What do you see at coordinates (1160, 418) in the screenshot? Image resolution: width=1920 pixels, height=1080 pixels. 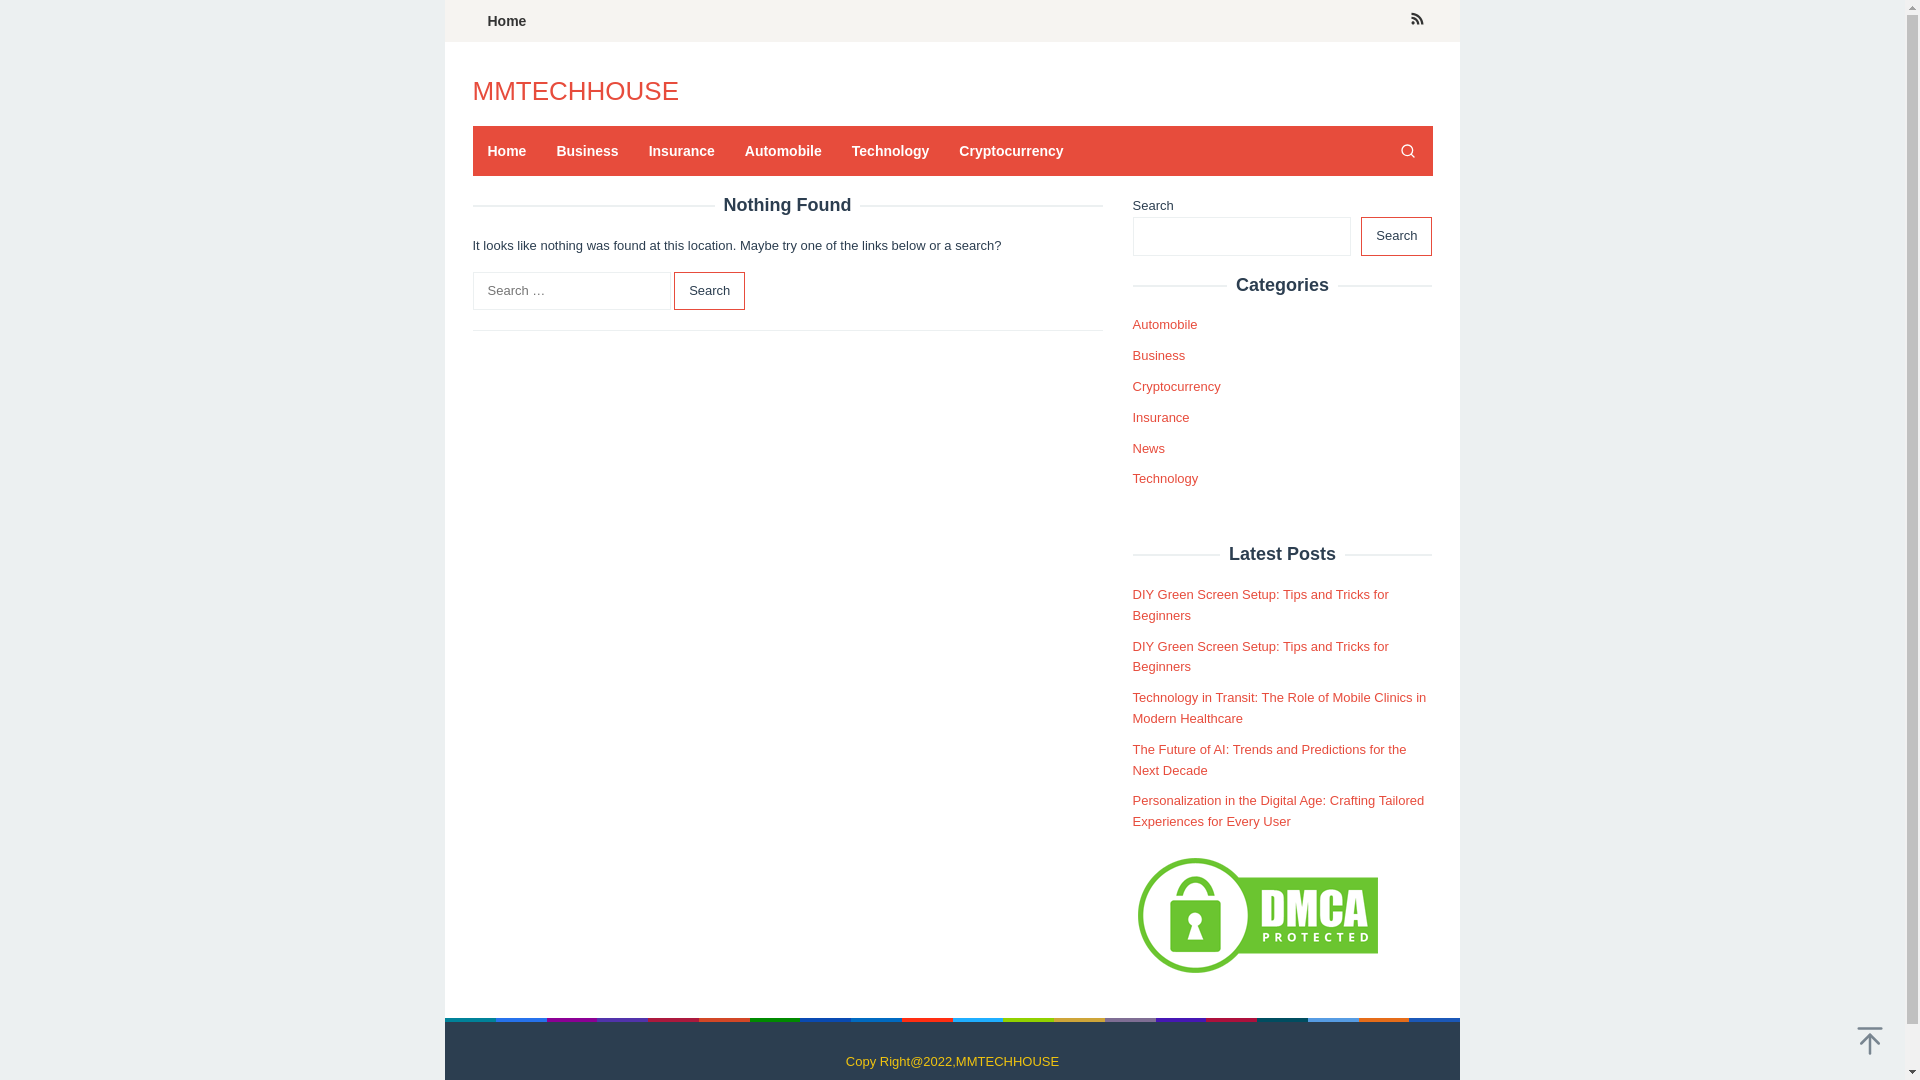 I see `Insurance` at bounding box center [1160, 418].